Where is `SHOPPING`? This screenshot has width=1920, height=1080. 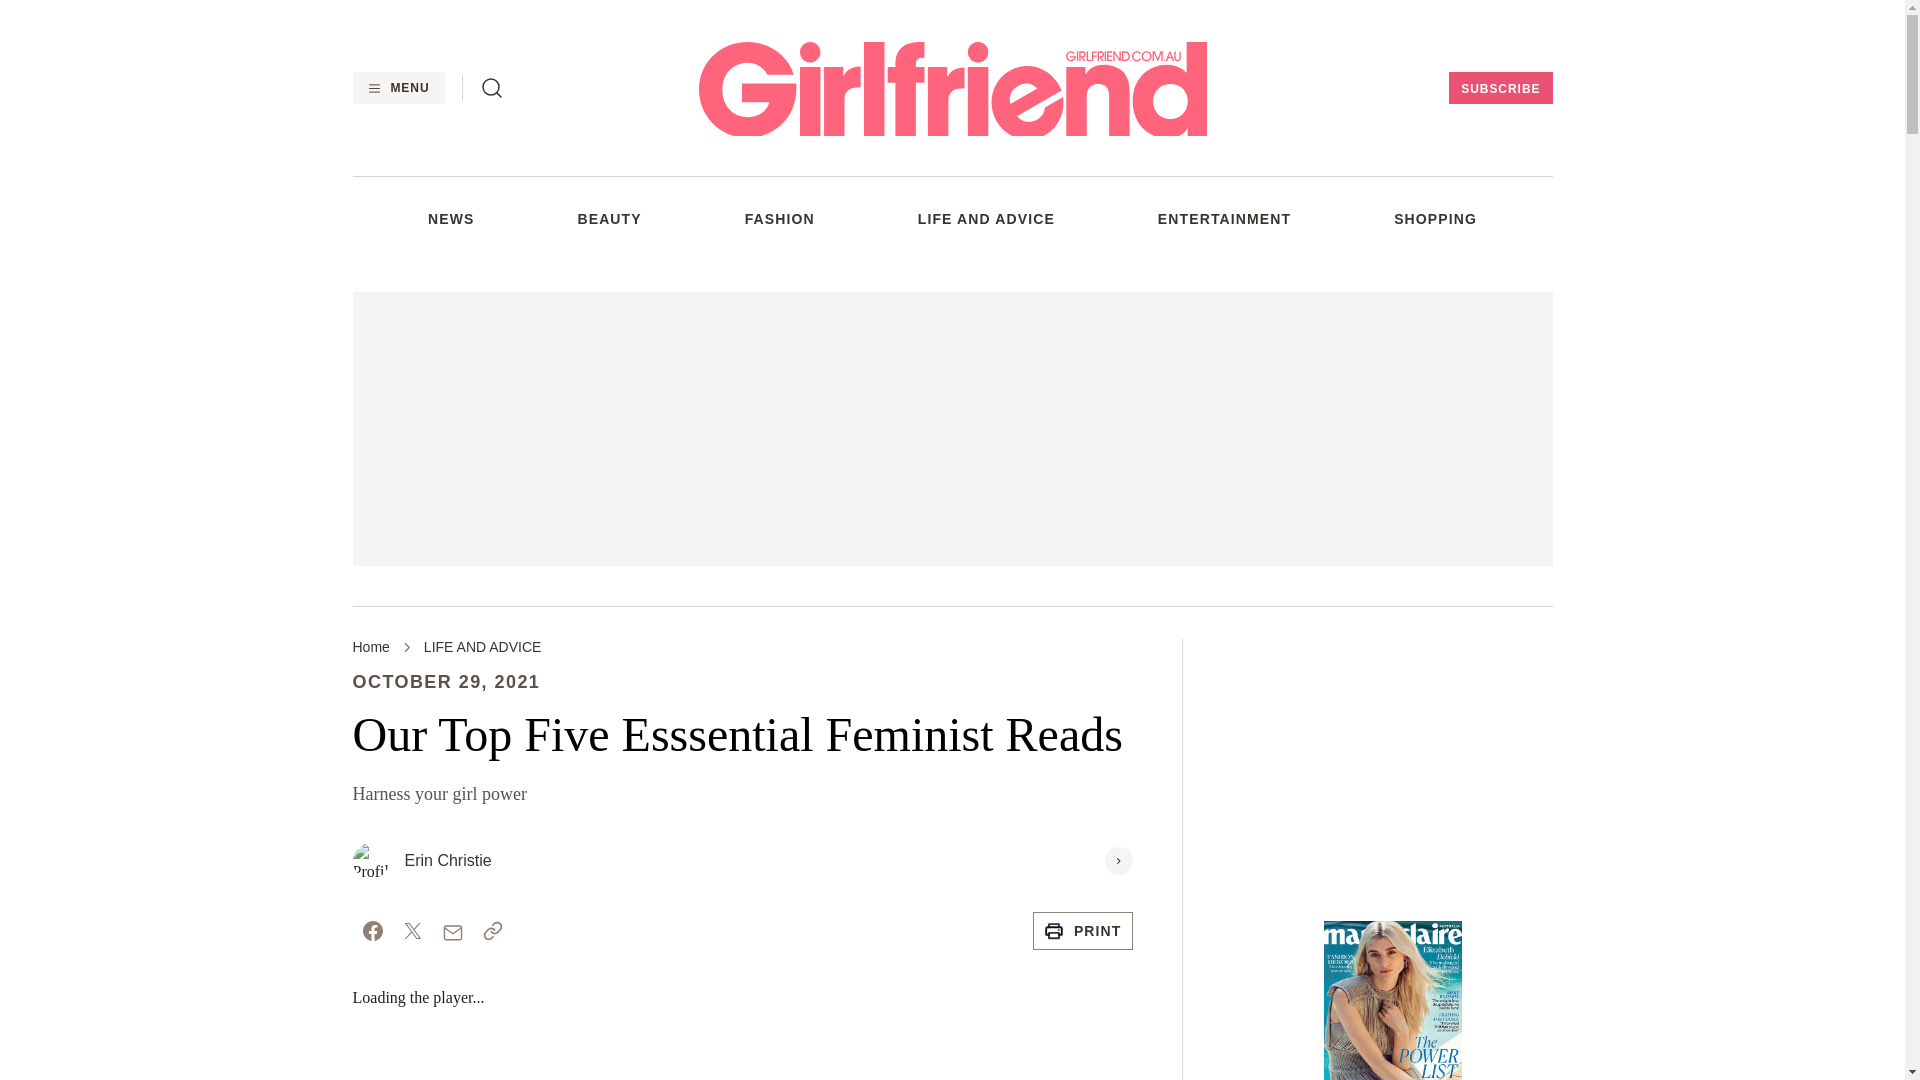
SHOPPING is located at coordinates (1434, 218).